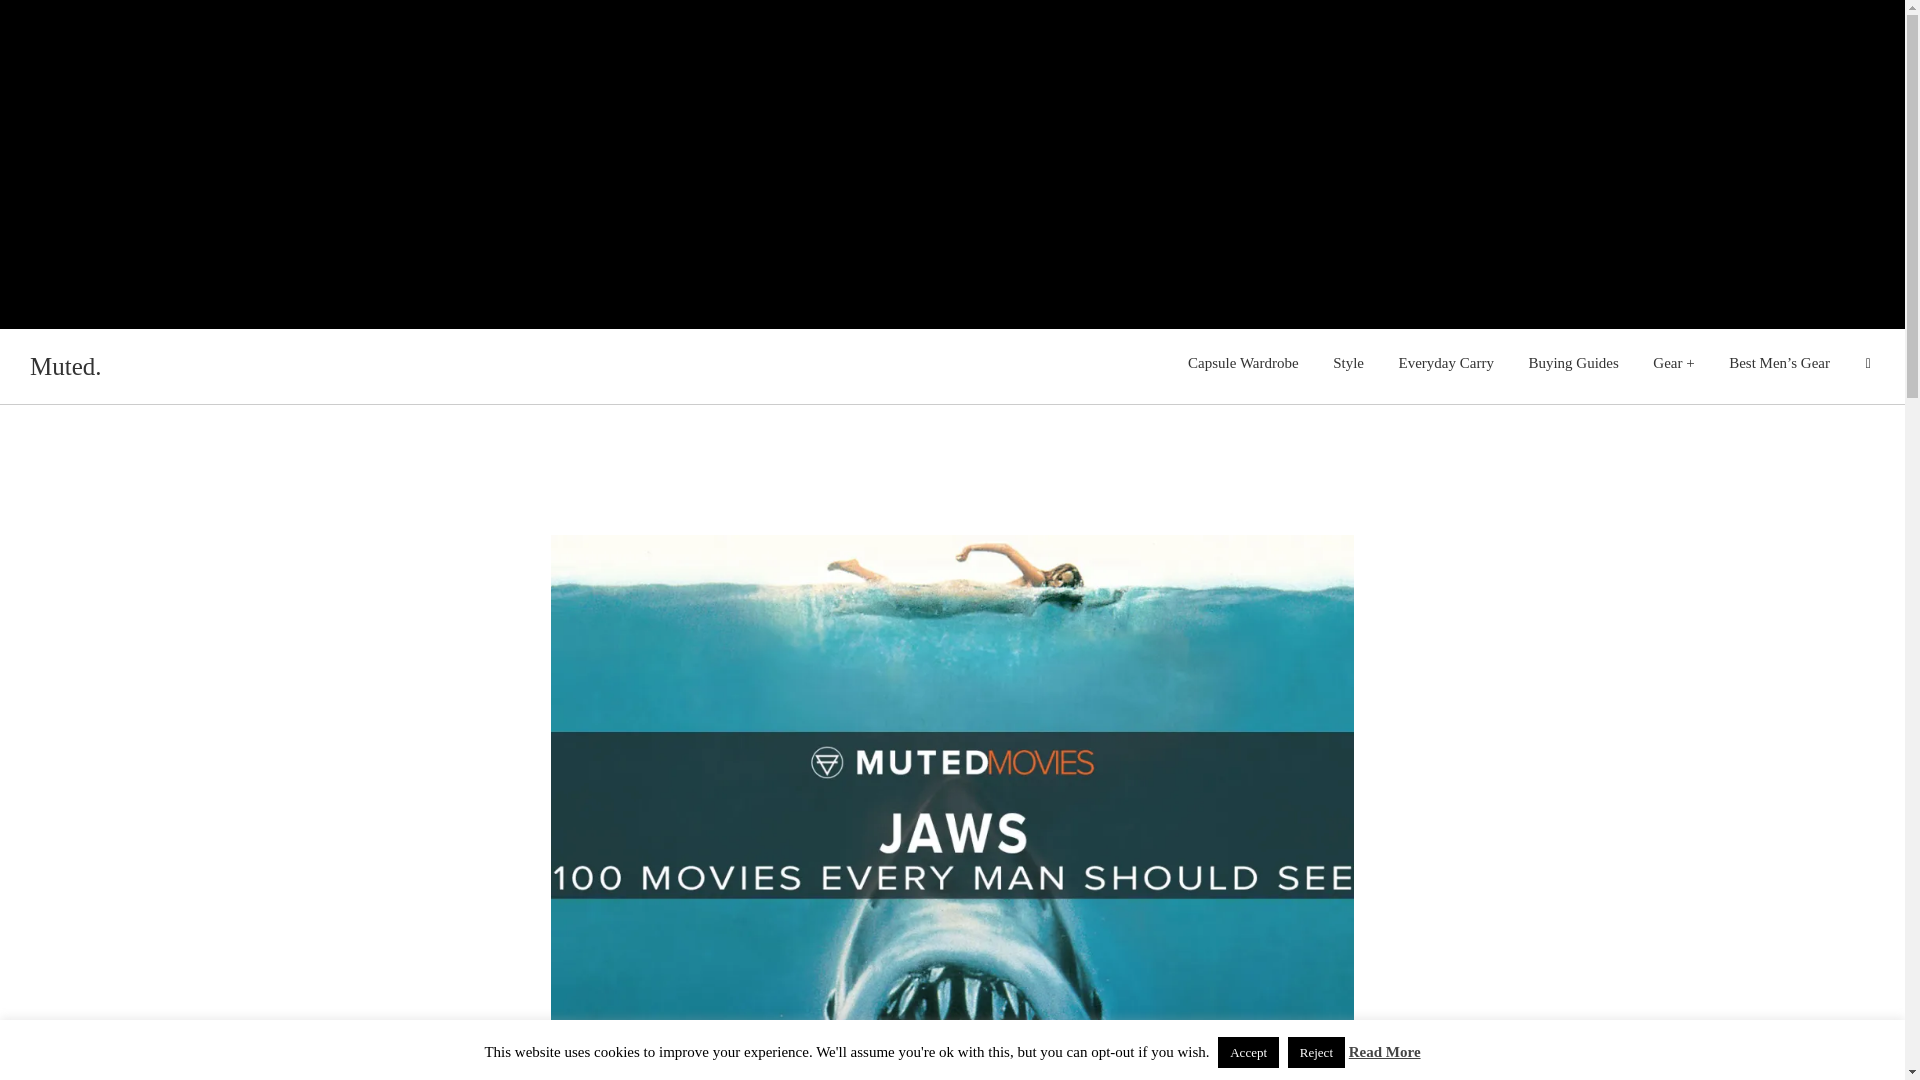  Describe the element at coordinates (1446, 364) in the screenshot. I see `Everyday Carry` at that location.